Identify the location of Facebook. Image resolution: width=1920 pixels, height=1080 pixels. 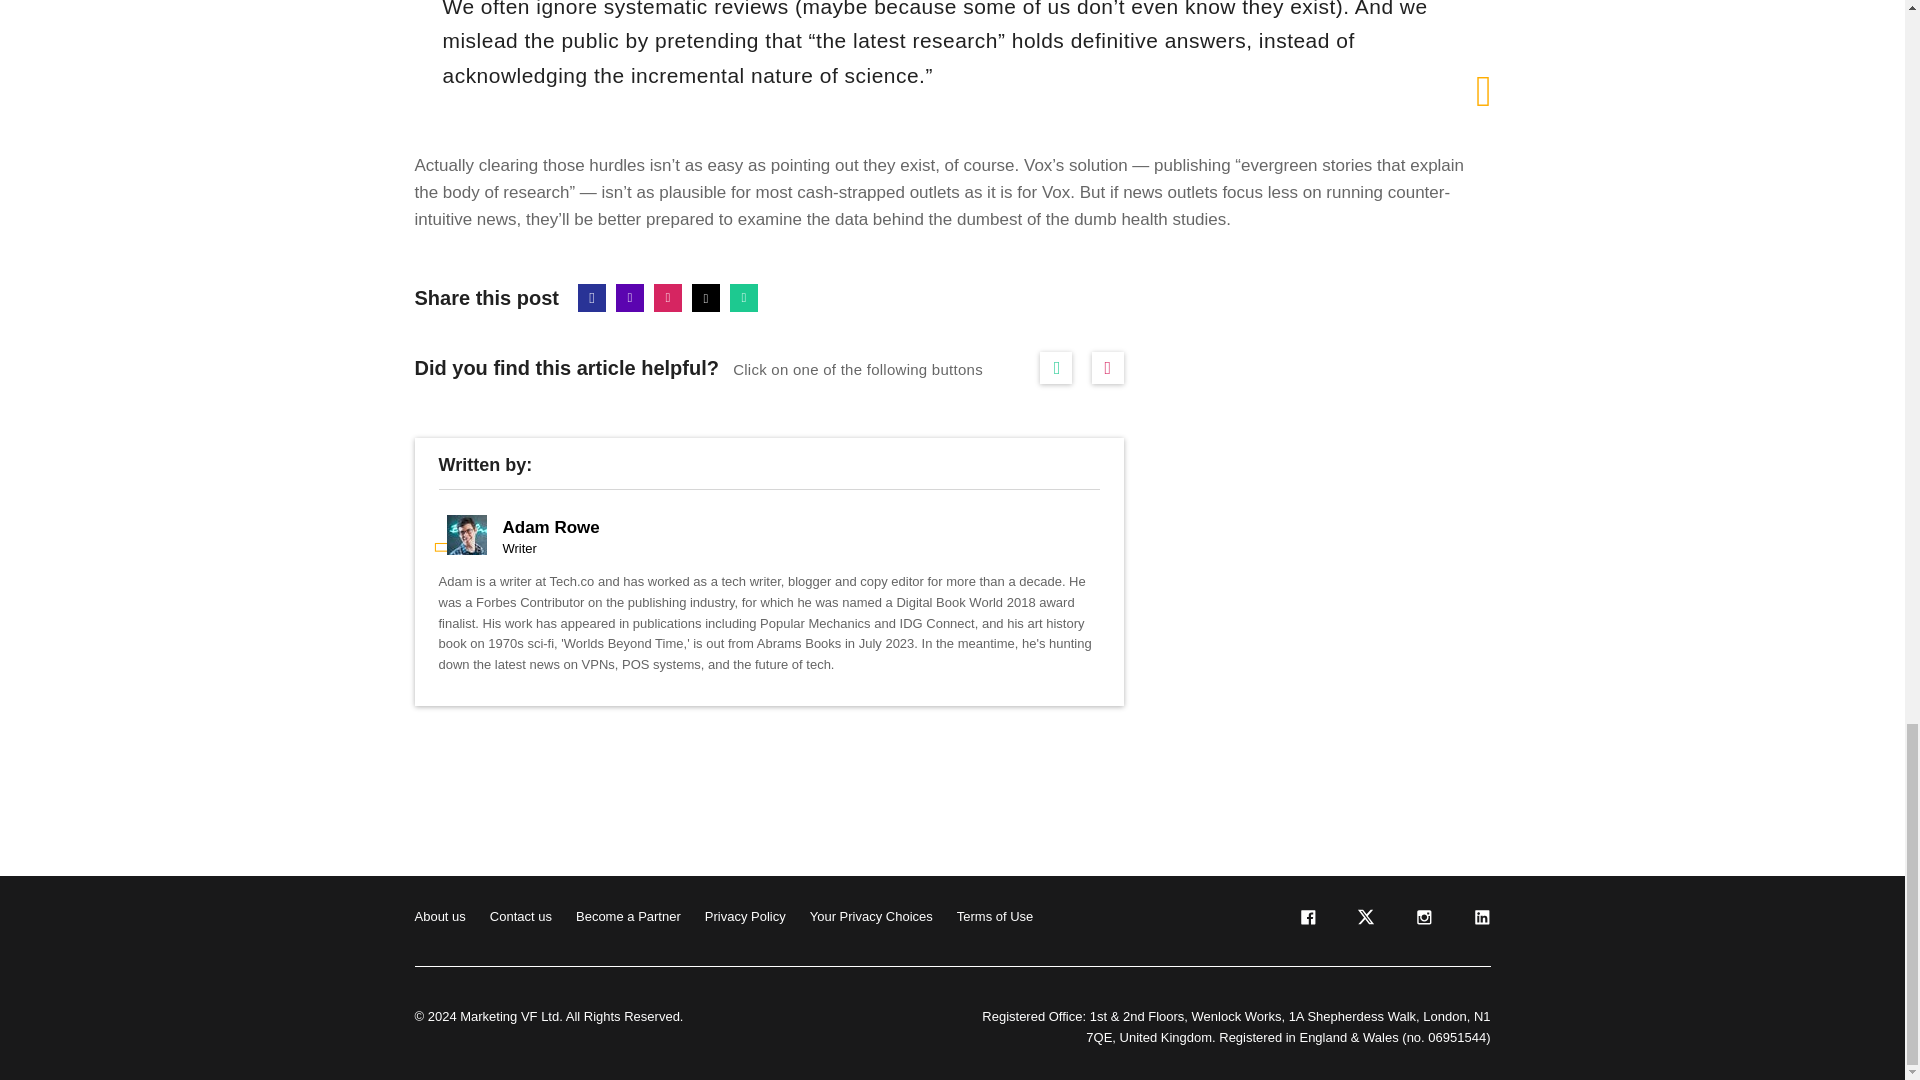
(592, 298).